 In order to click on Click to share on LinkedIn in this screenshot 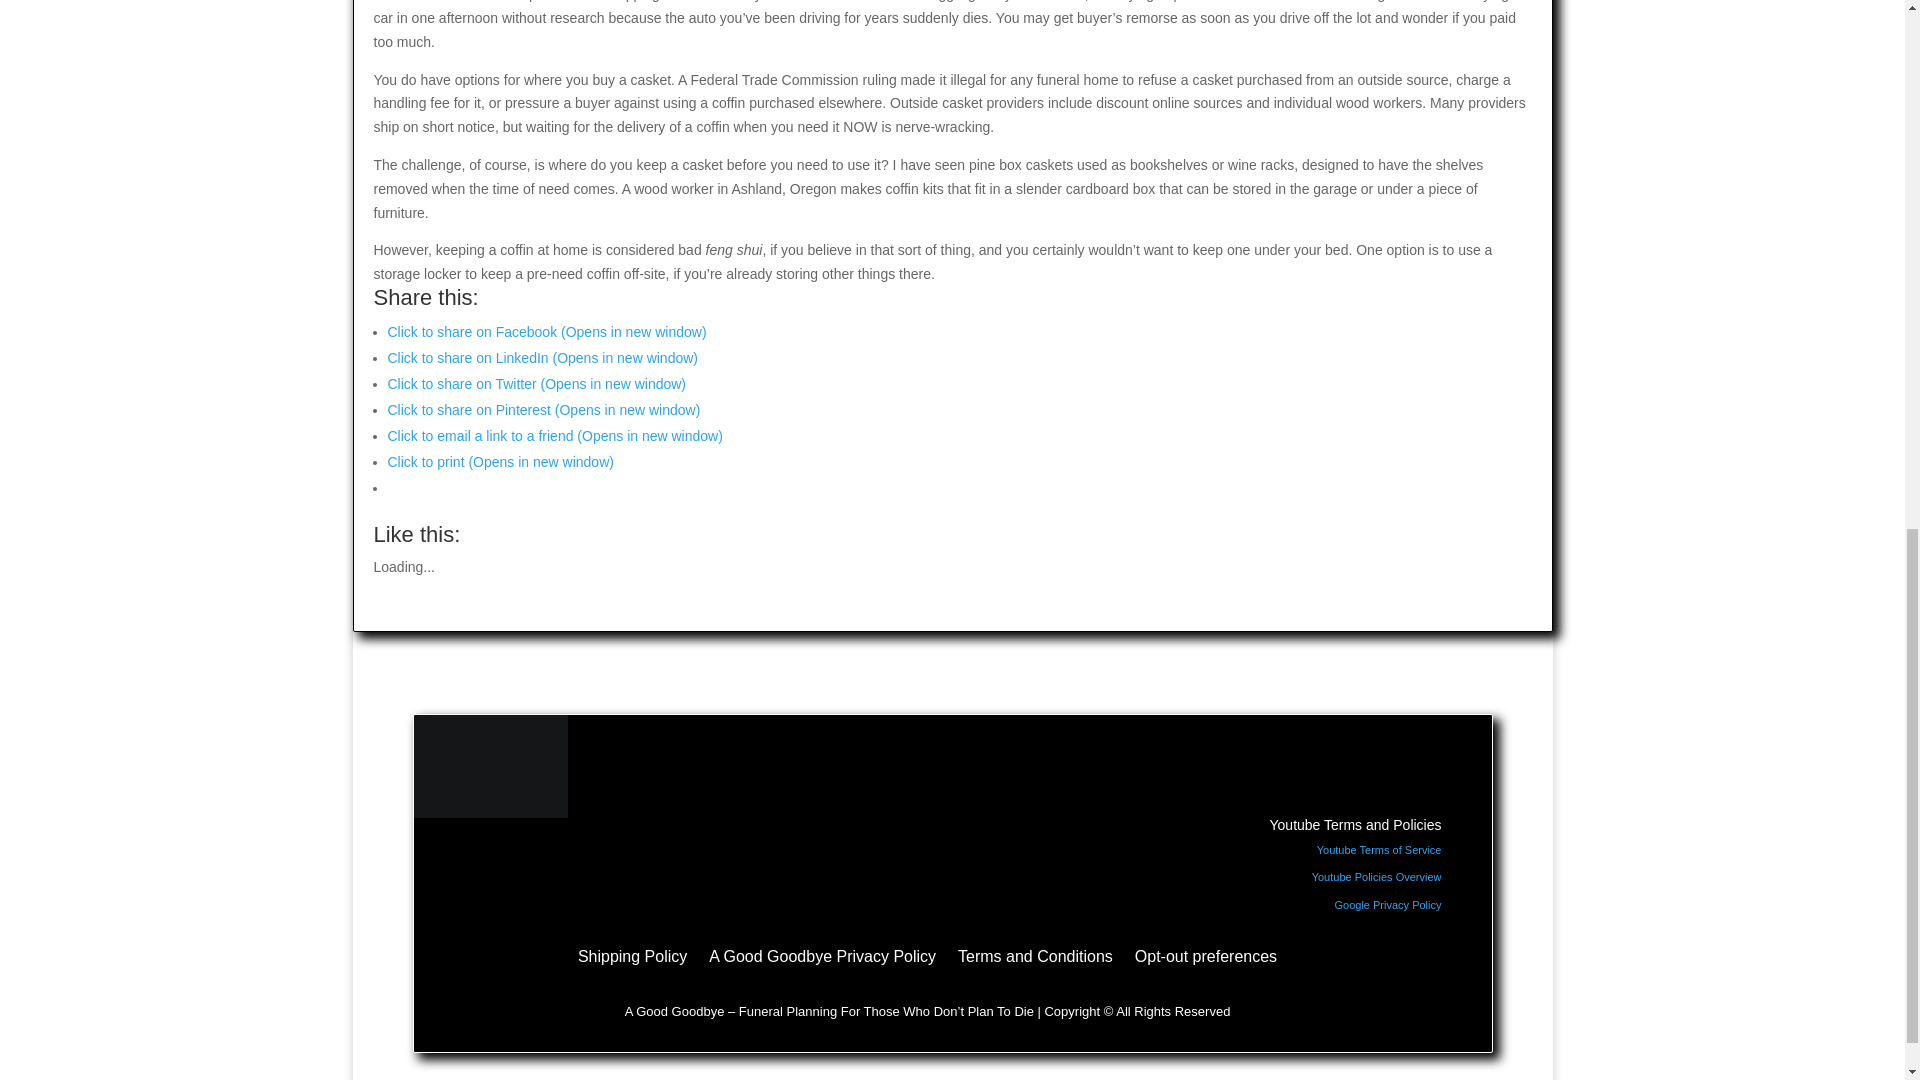, I will do `click(542, 358)`.